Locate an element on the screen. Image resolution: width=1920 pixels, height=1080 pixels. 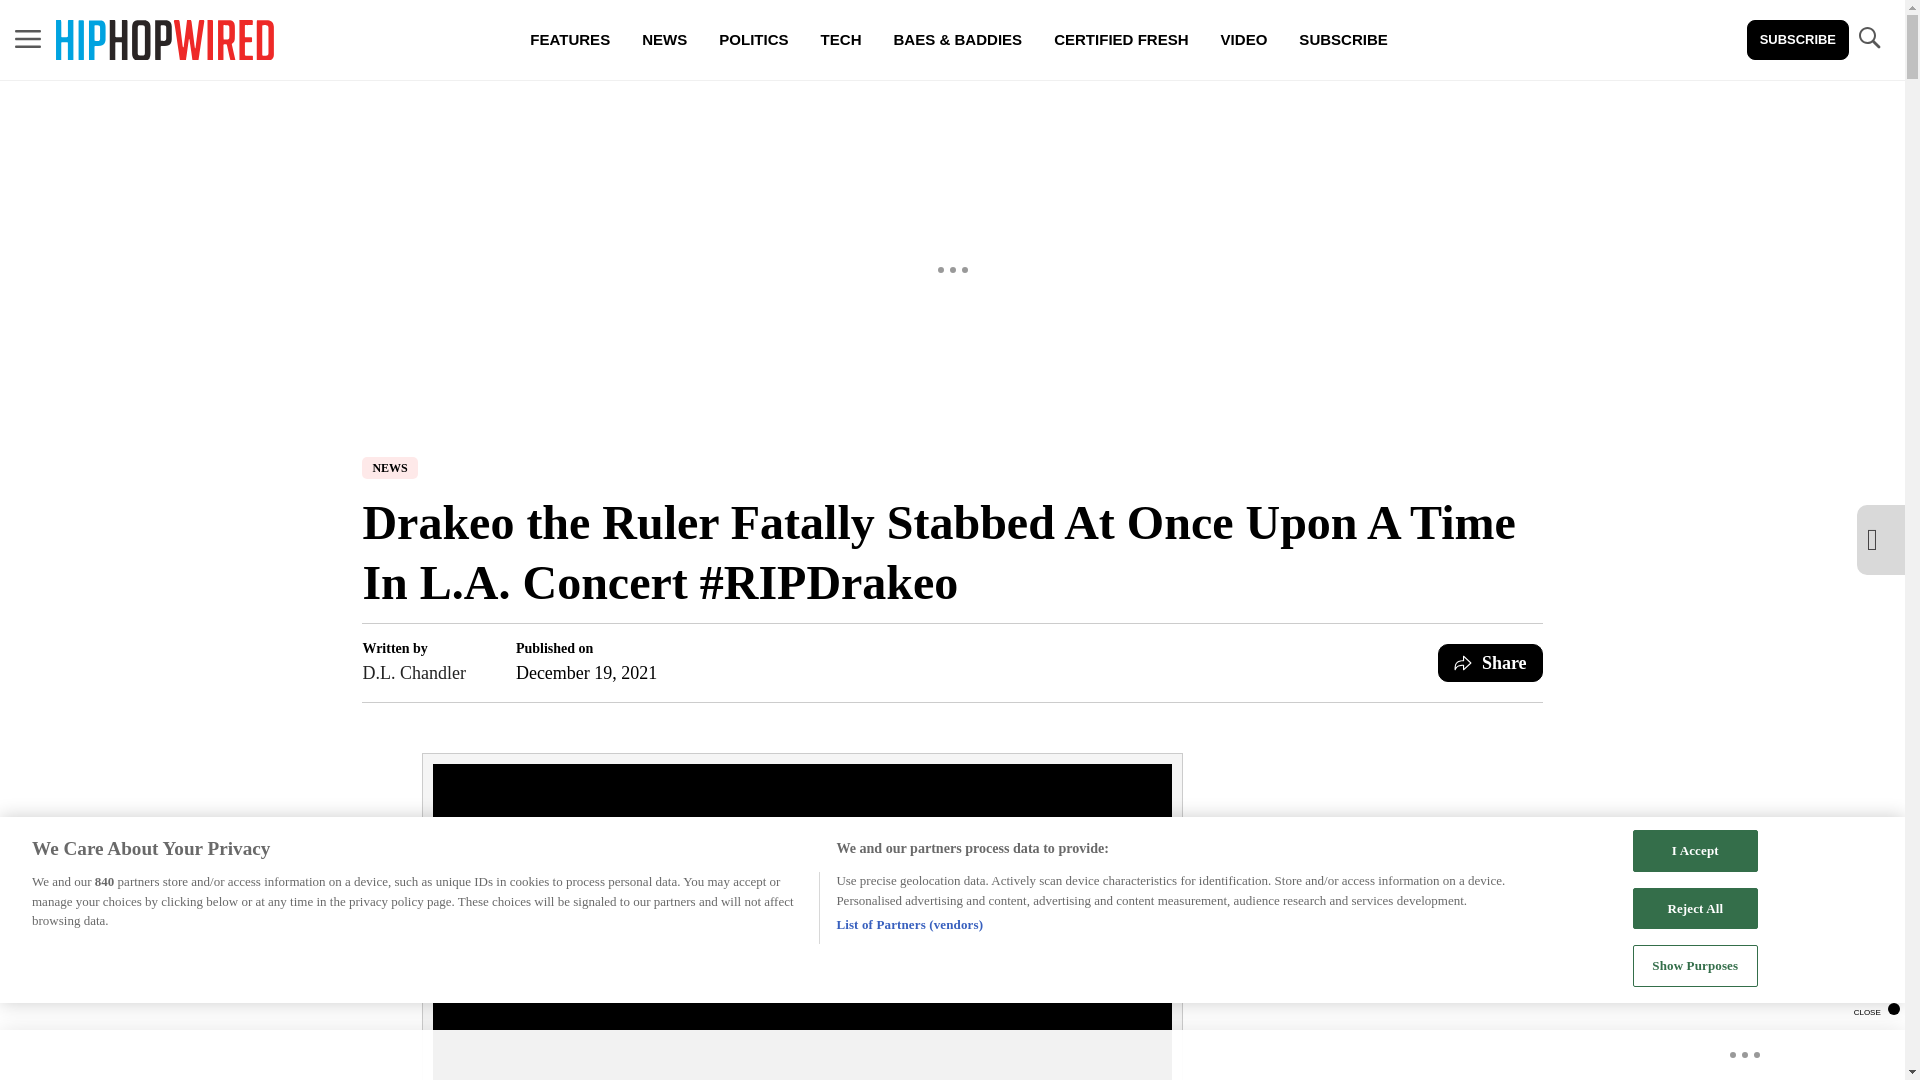
FEATURES is located at coordinates (570, 40).